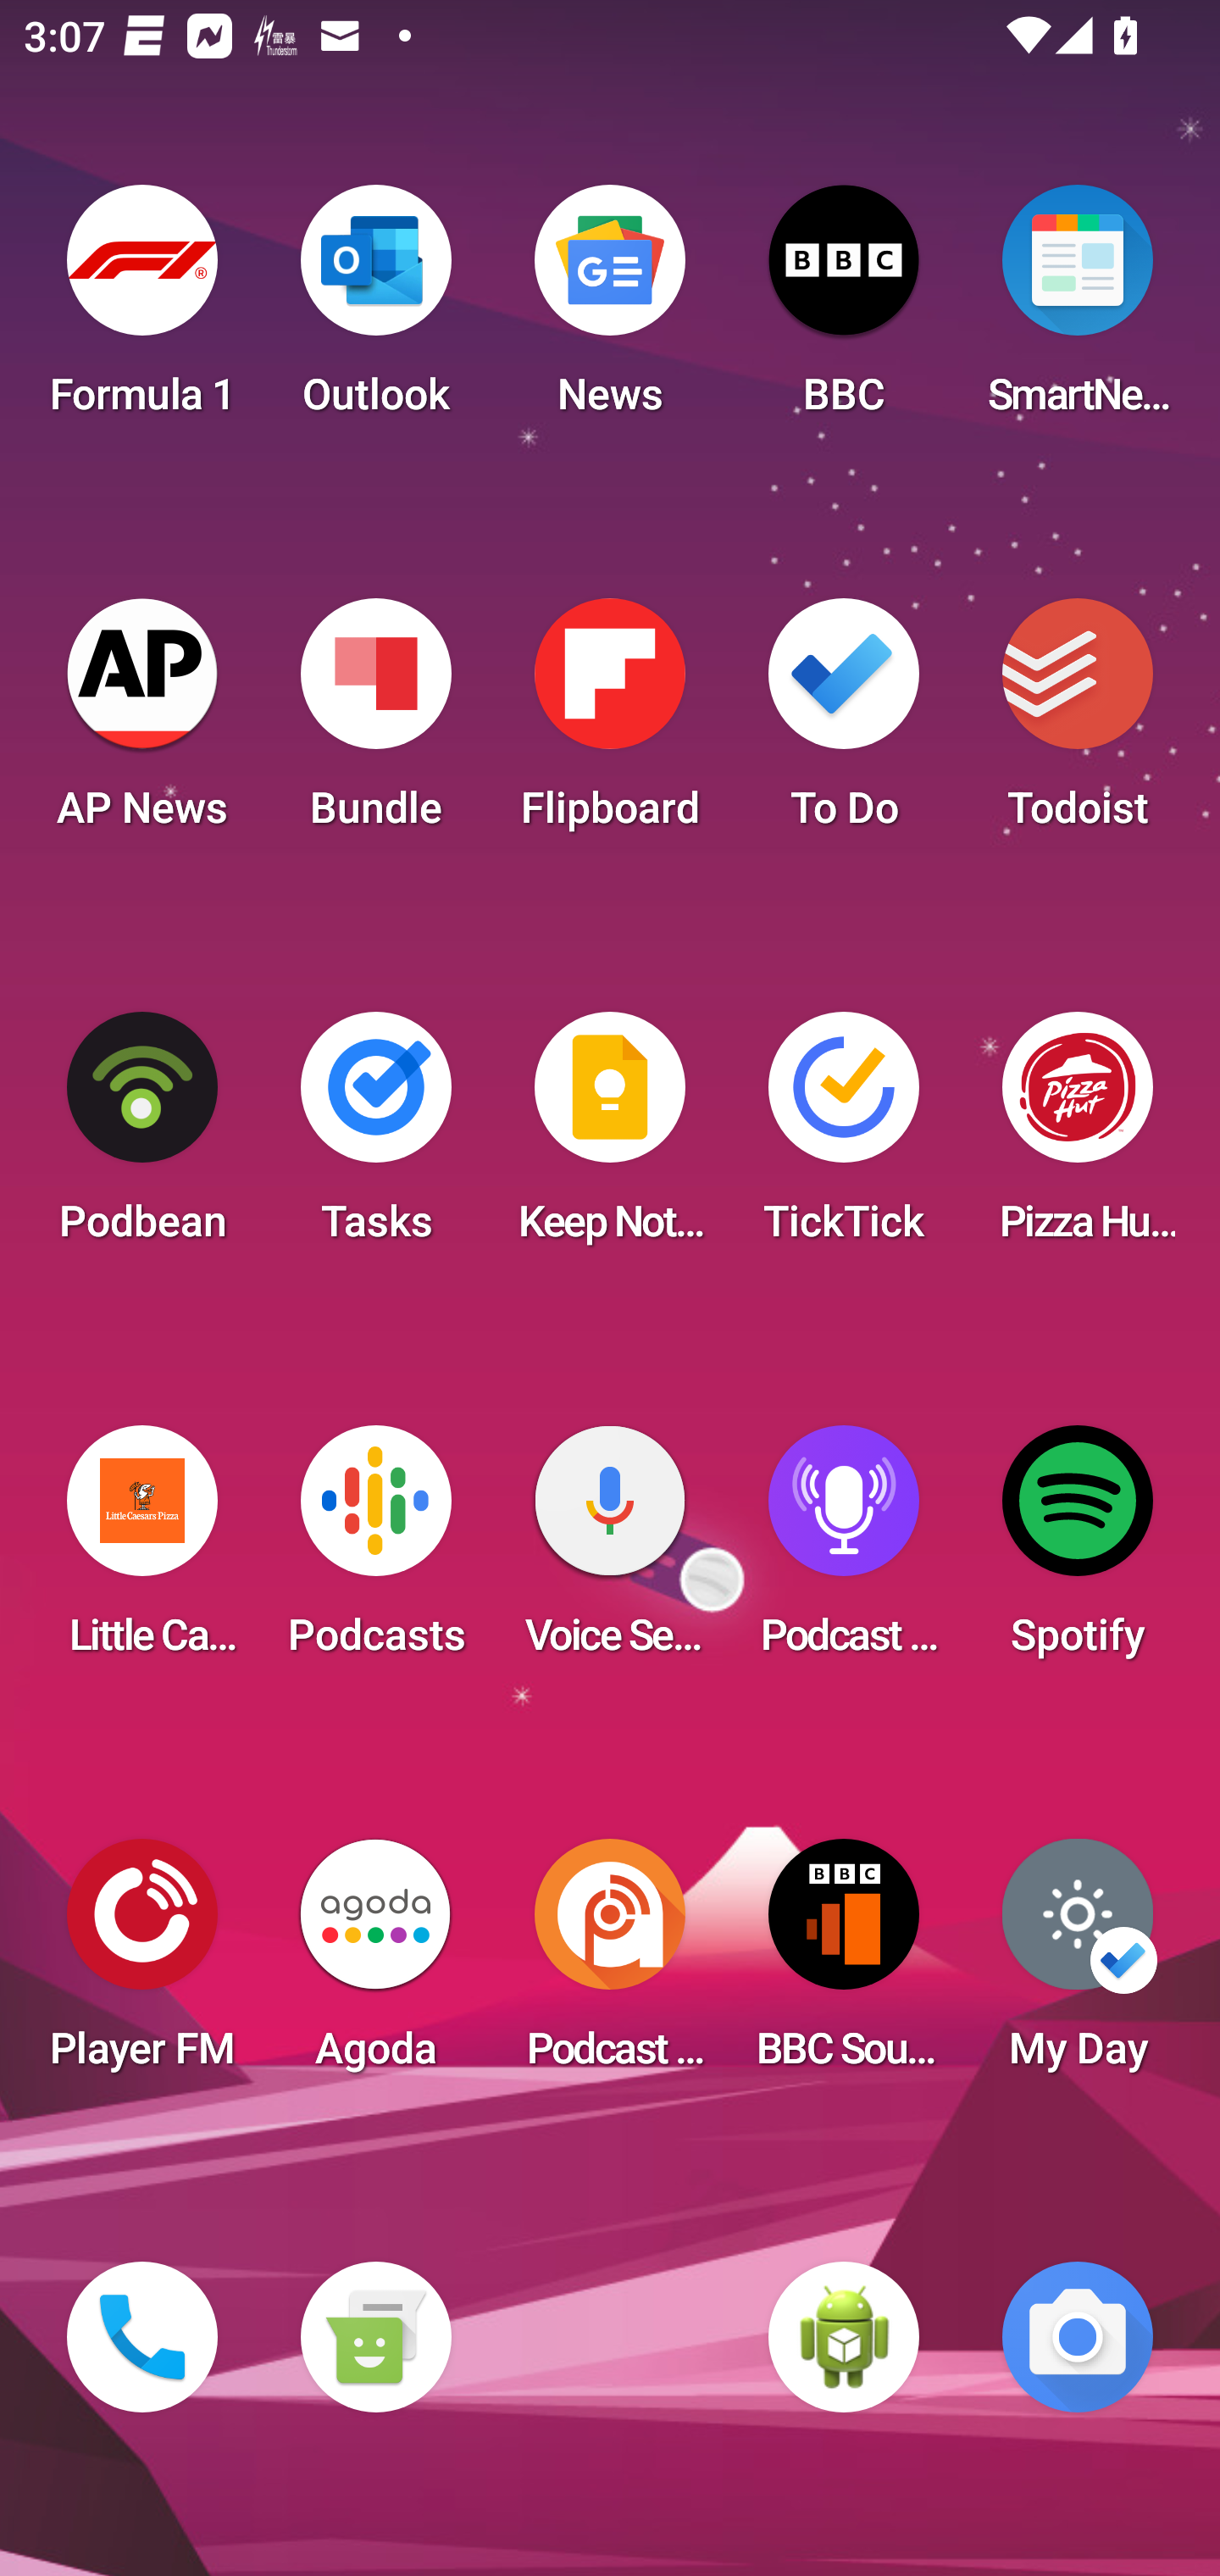 This screenshot has width=1220, height=2576. I want to click on Voice Search, so click(610, 1551).